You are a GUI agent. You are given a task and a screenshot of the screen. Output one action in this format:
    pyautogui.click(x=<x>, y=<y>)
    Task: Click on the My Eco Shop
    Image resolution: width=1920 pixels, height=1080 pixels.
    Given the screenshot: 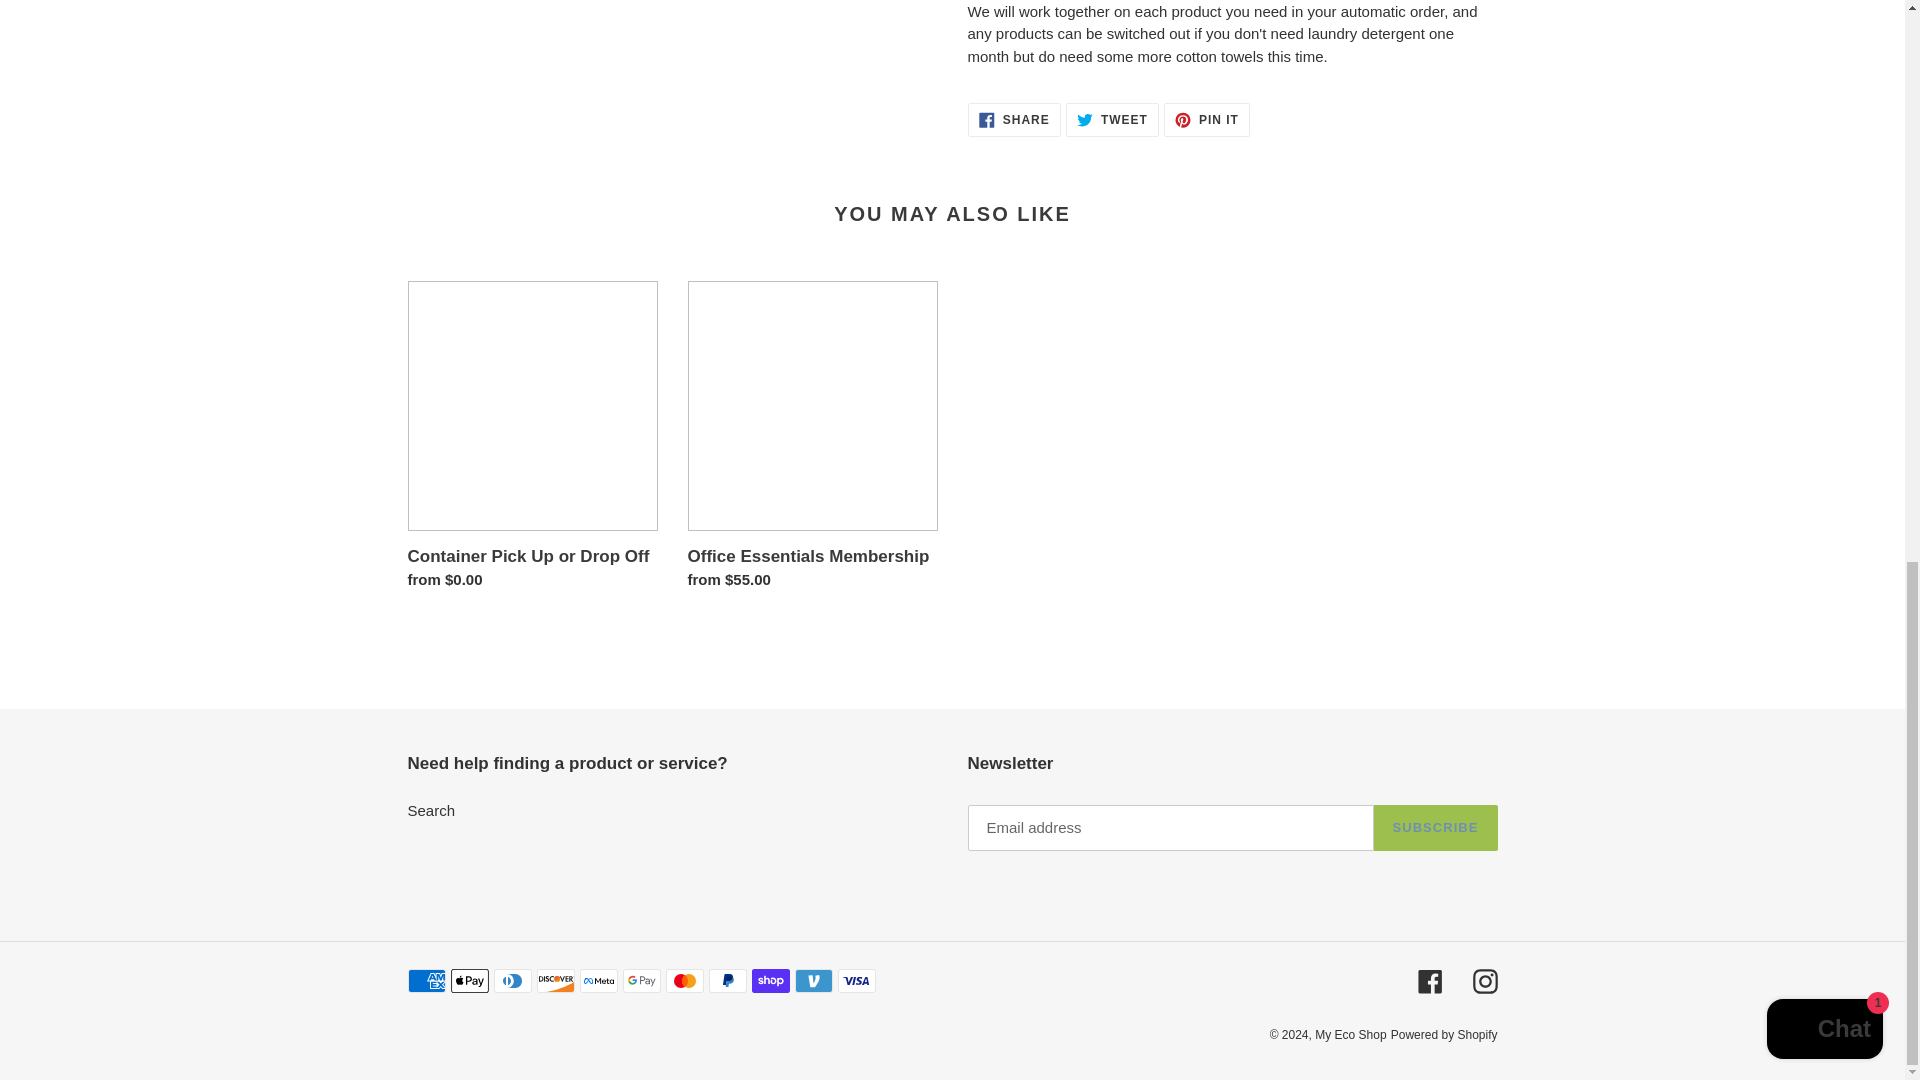 What is the action you would take?
    pyautogui.click(x=432, y=810)
    